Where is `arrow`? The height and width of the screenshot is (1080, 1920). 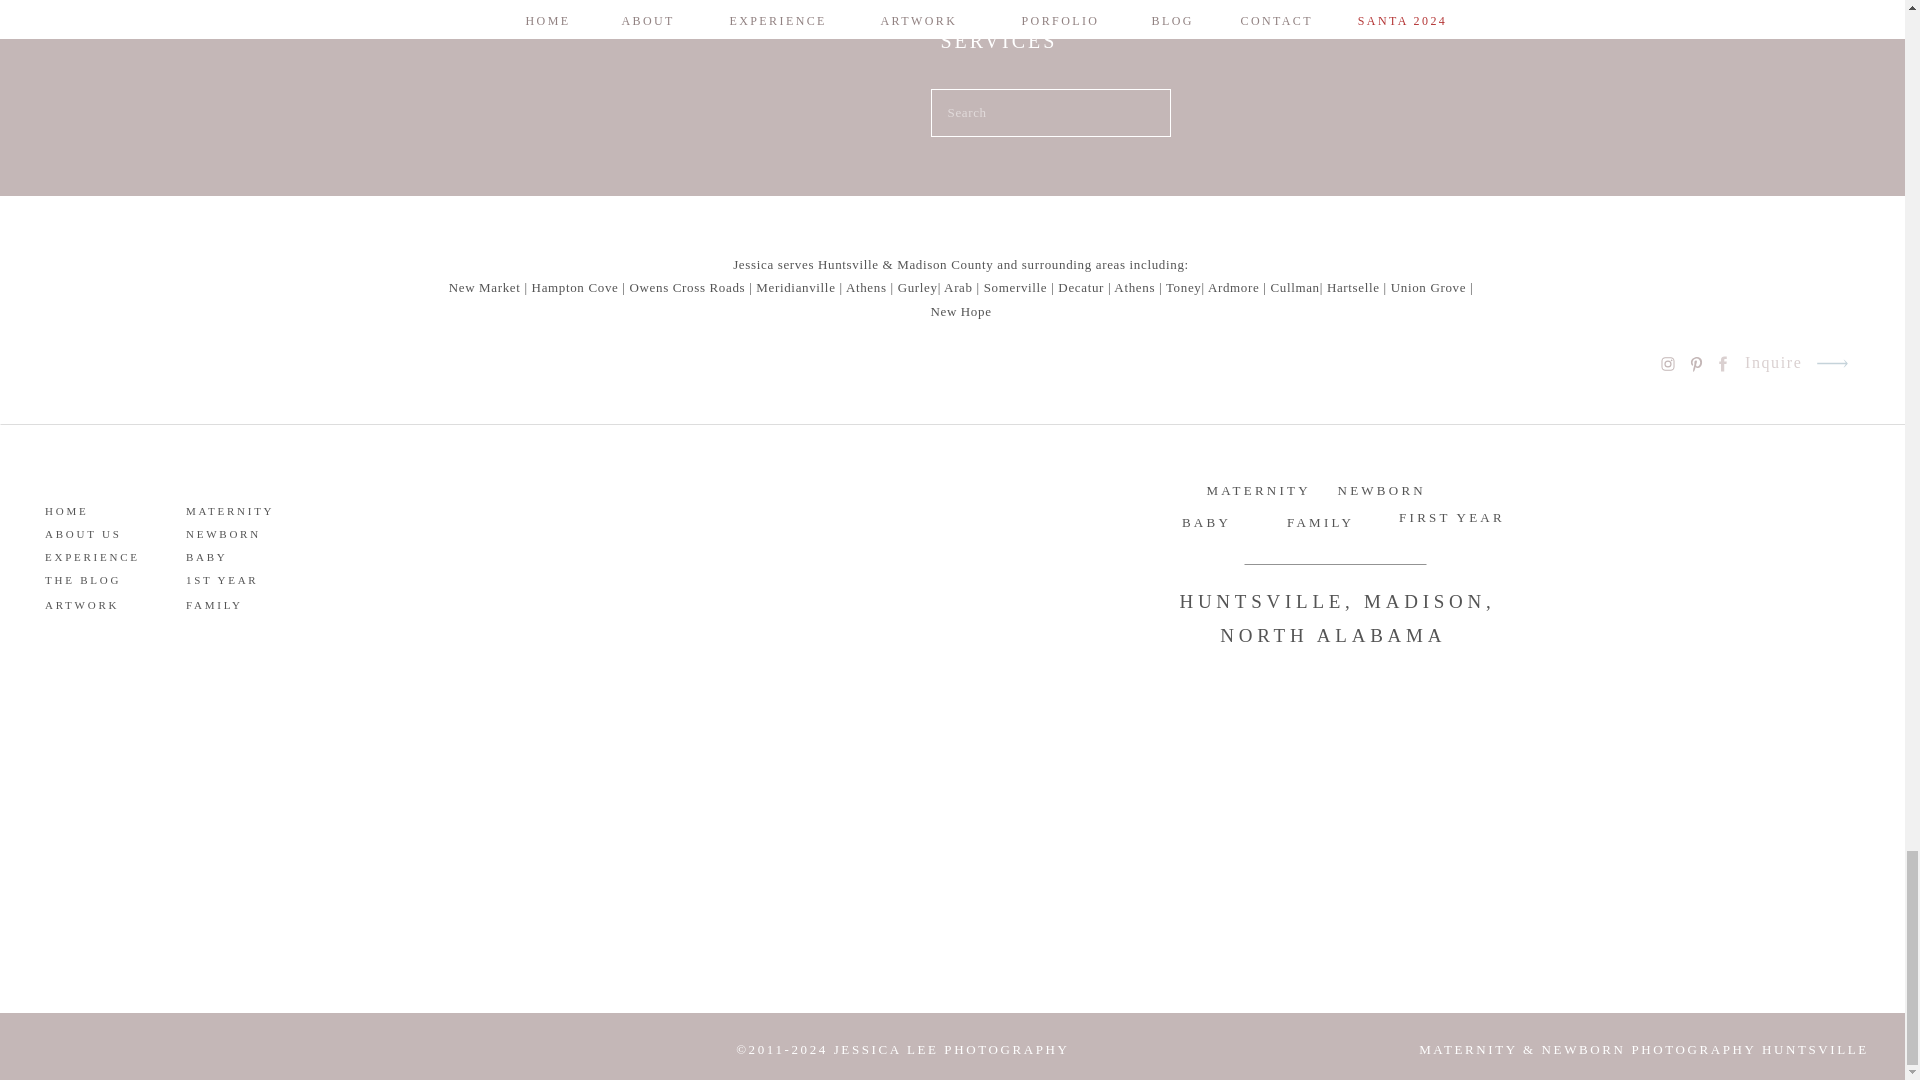
arrow is located at coordinates (1832, 363).